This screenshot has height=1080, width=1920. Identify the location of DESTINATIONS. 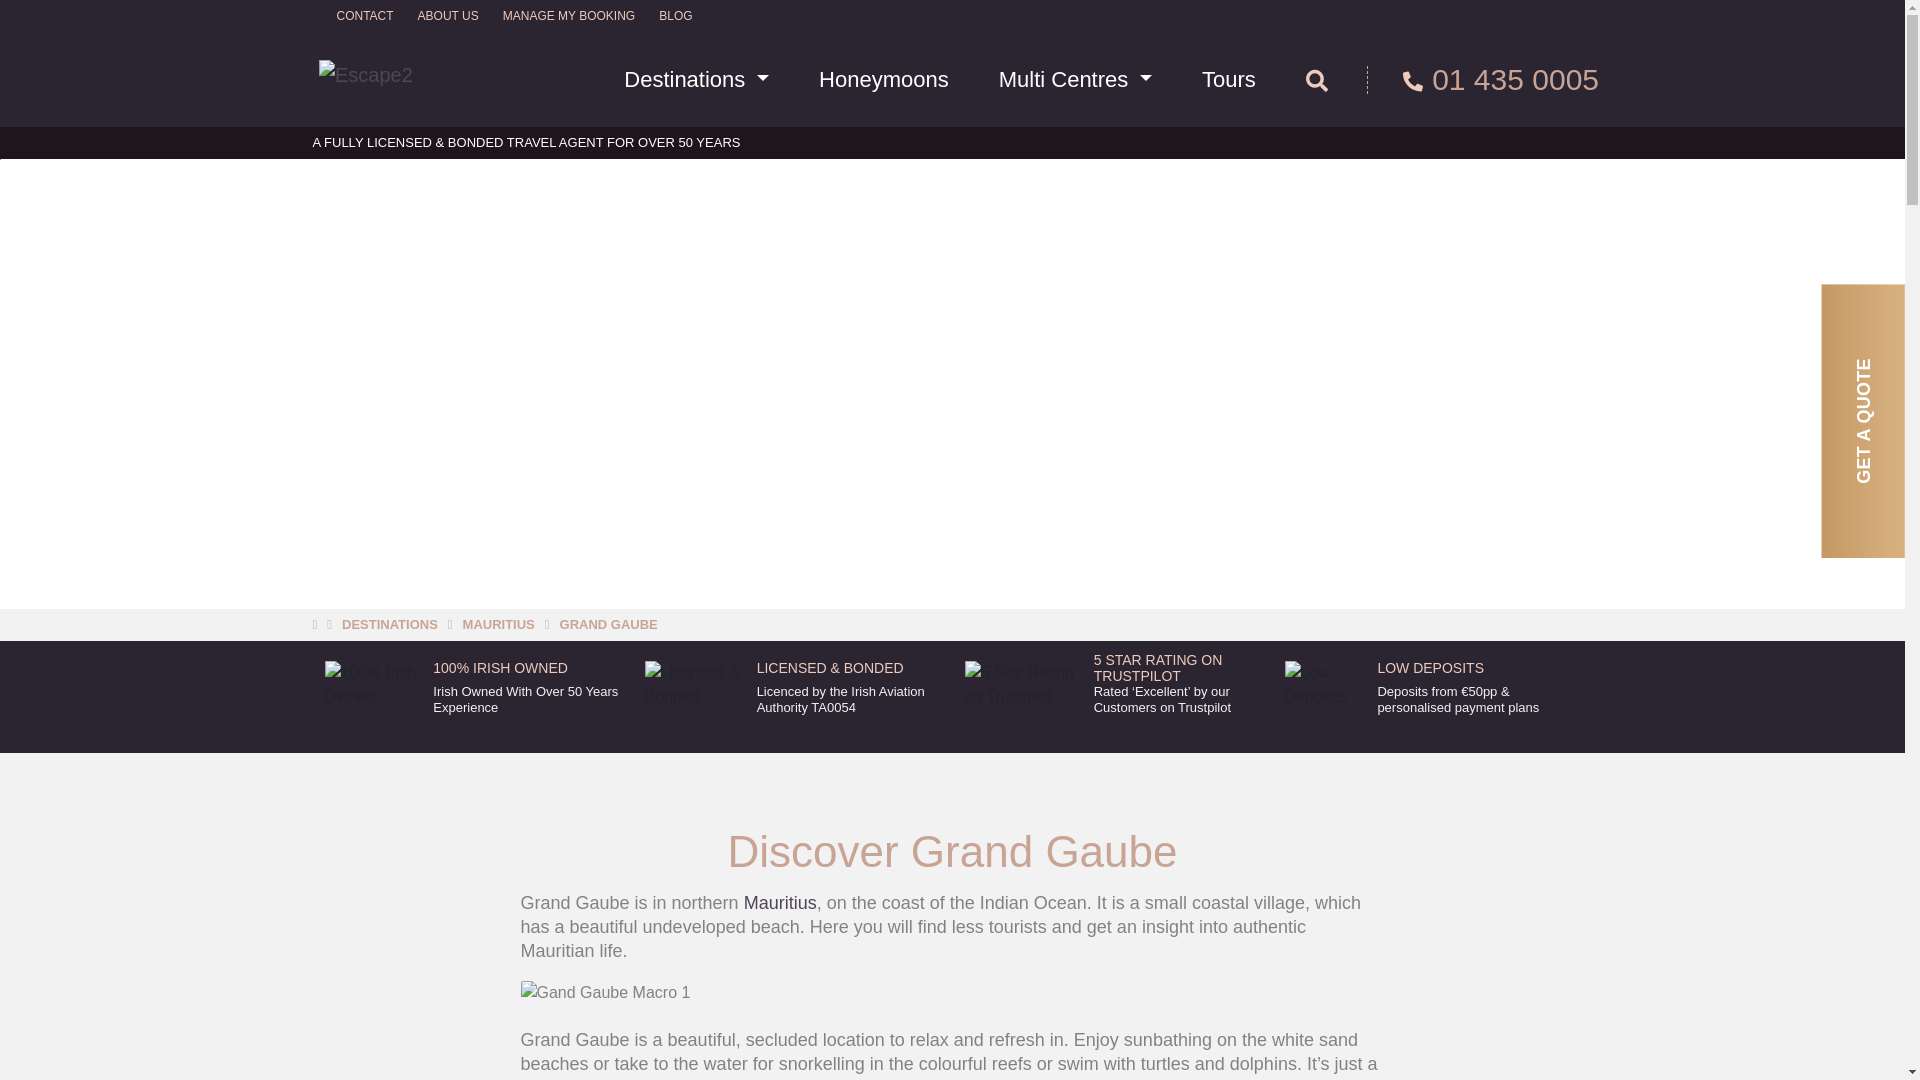
(389, 624).